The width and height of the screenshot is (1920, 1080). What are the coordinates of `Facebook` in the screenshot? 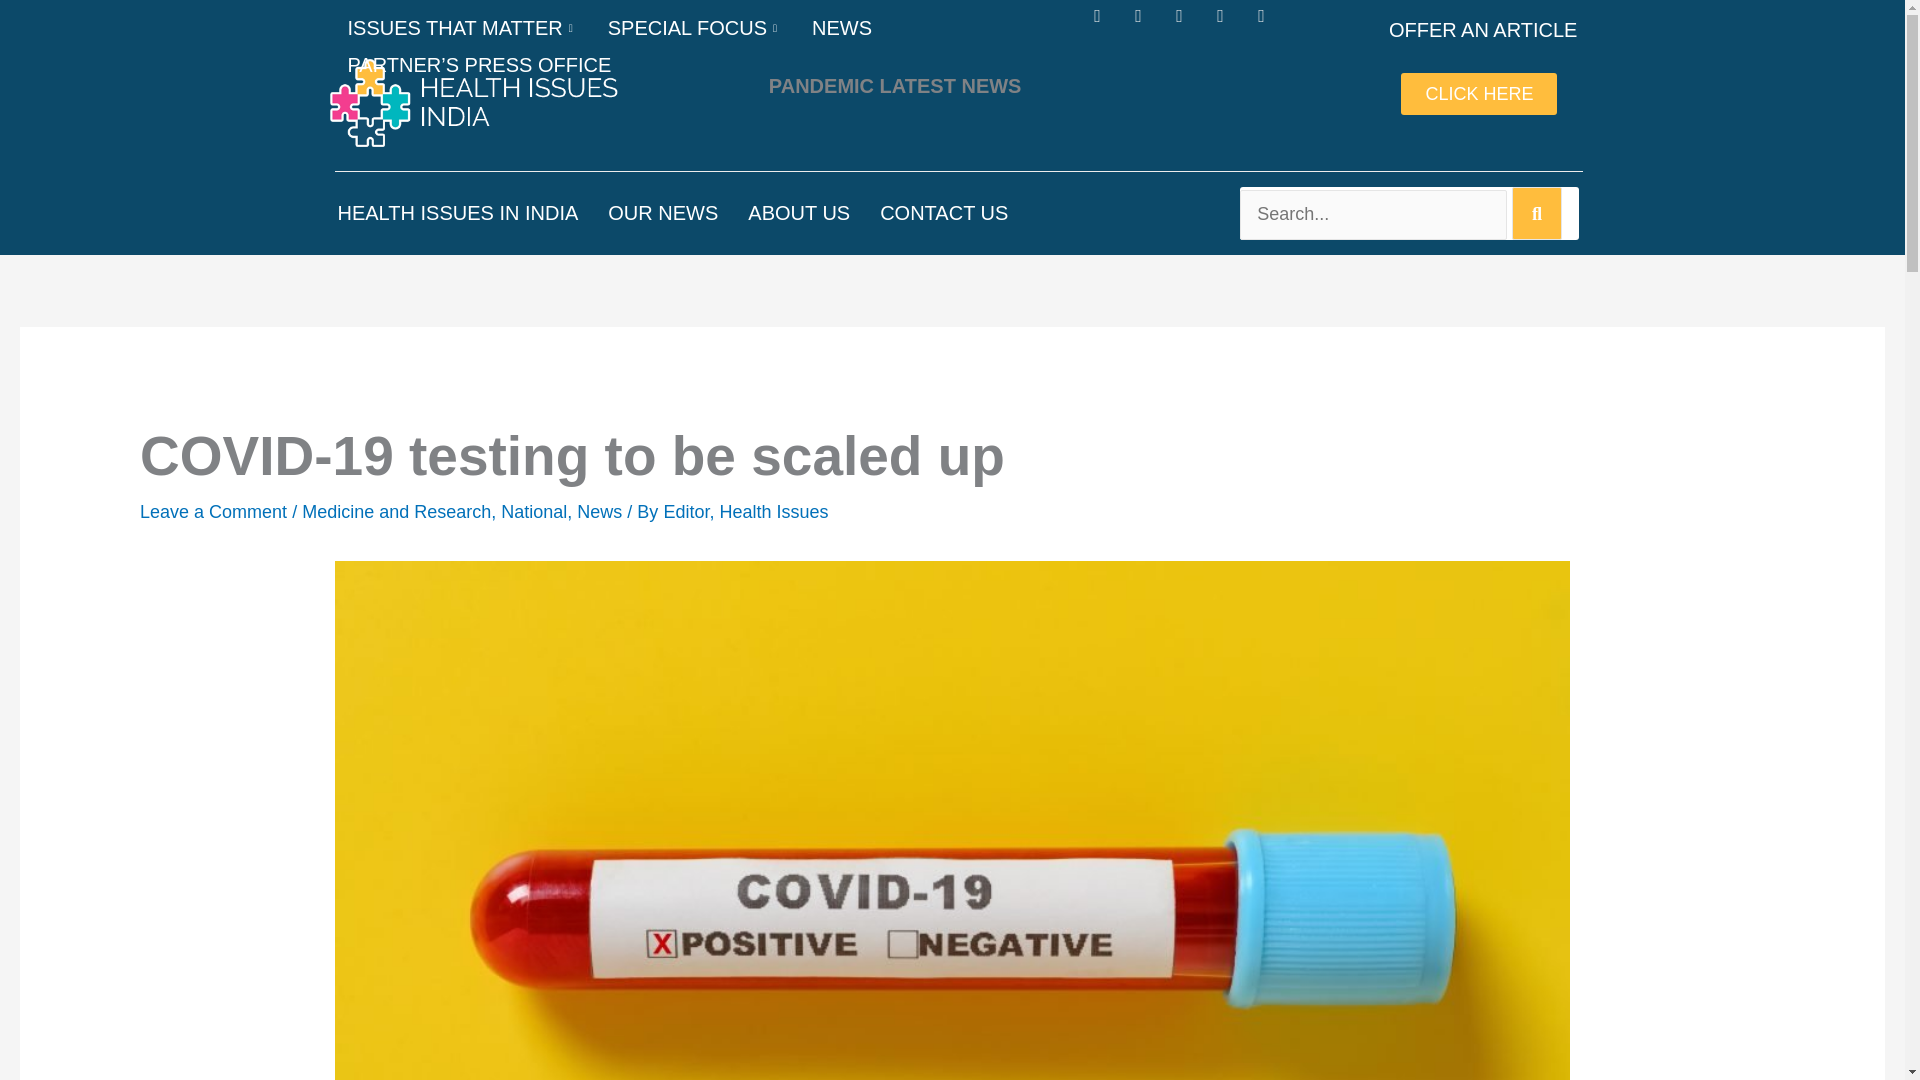 It's located at (1106, 24).